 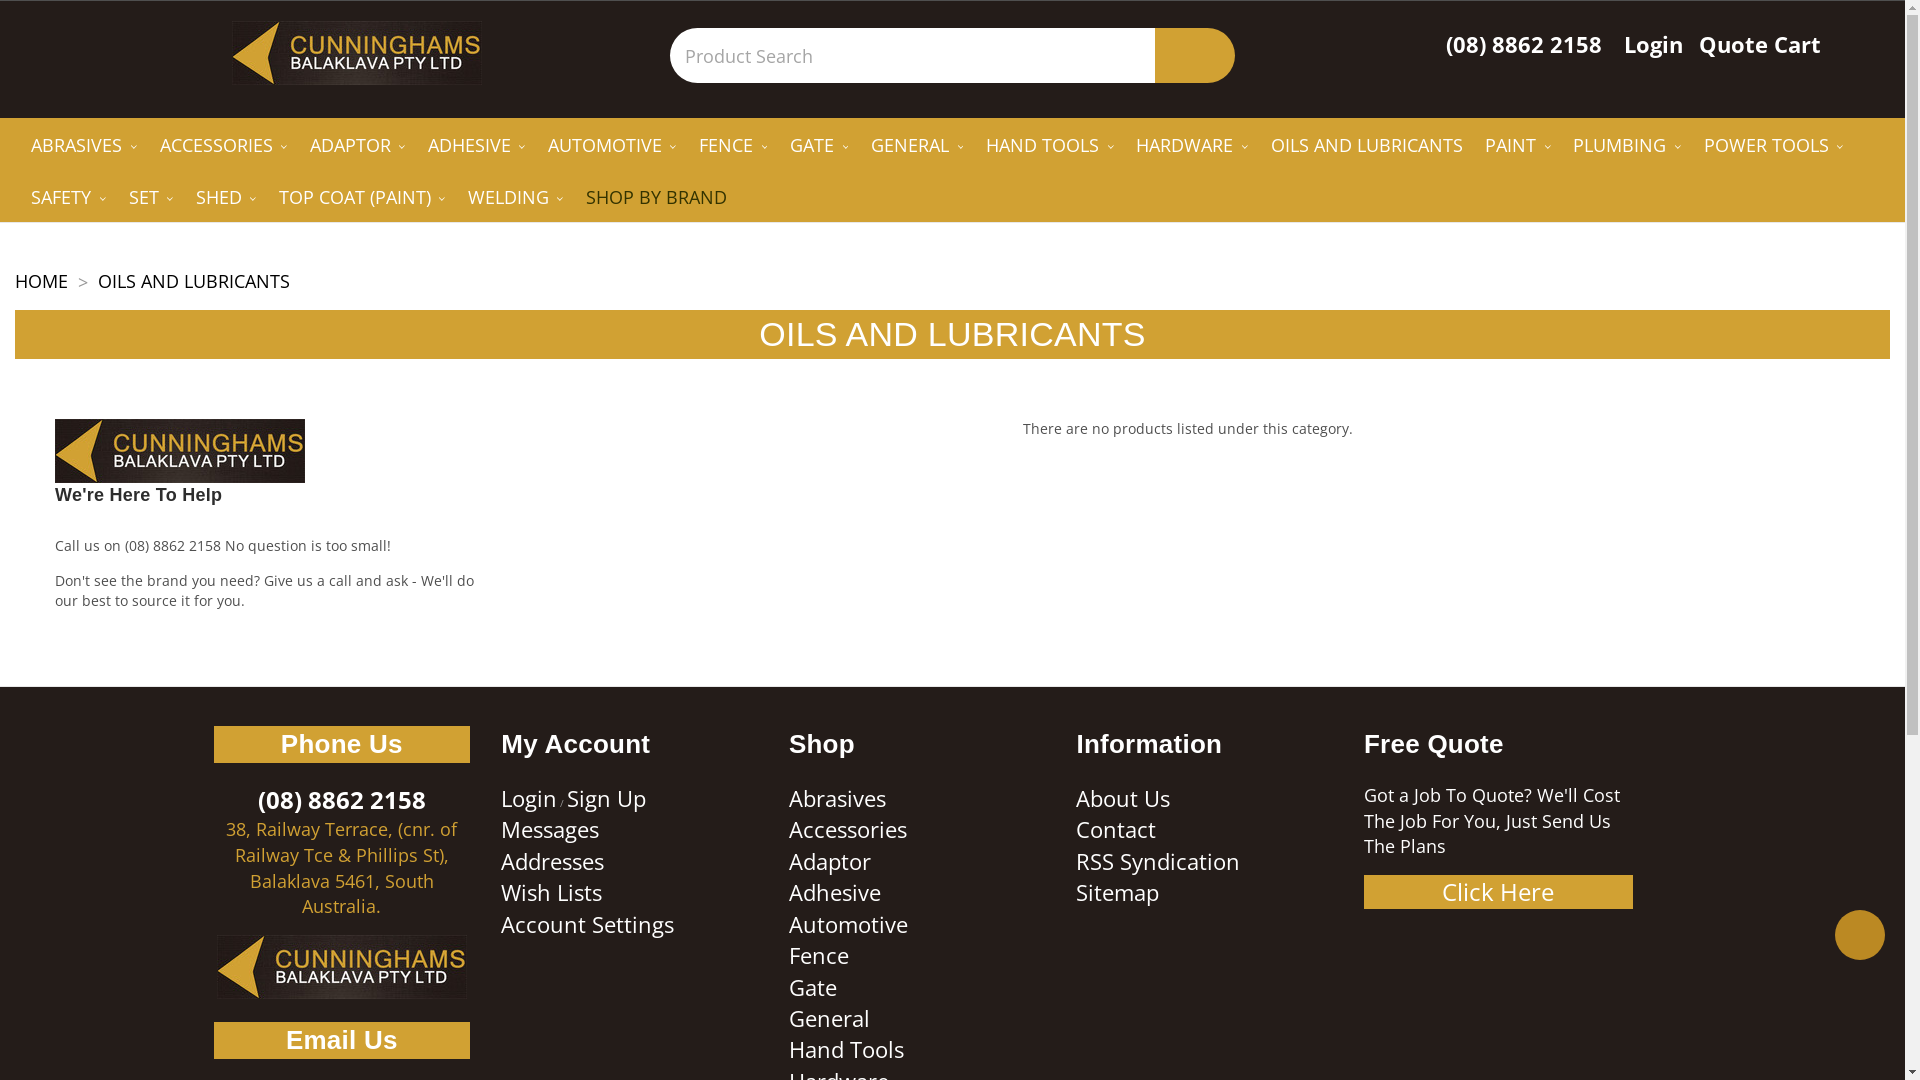 I want to click on SHOP BY BRAND, so click(x=657, y=200).